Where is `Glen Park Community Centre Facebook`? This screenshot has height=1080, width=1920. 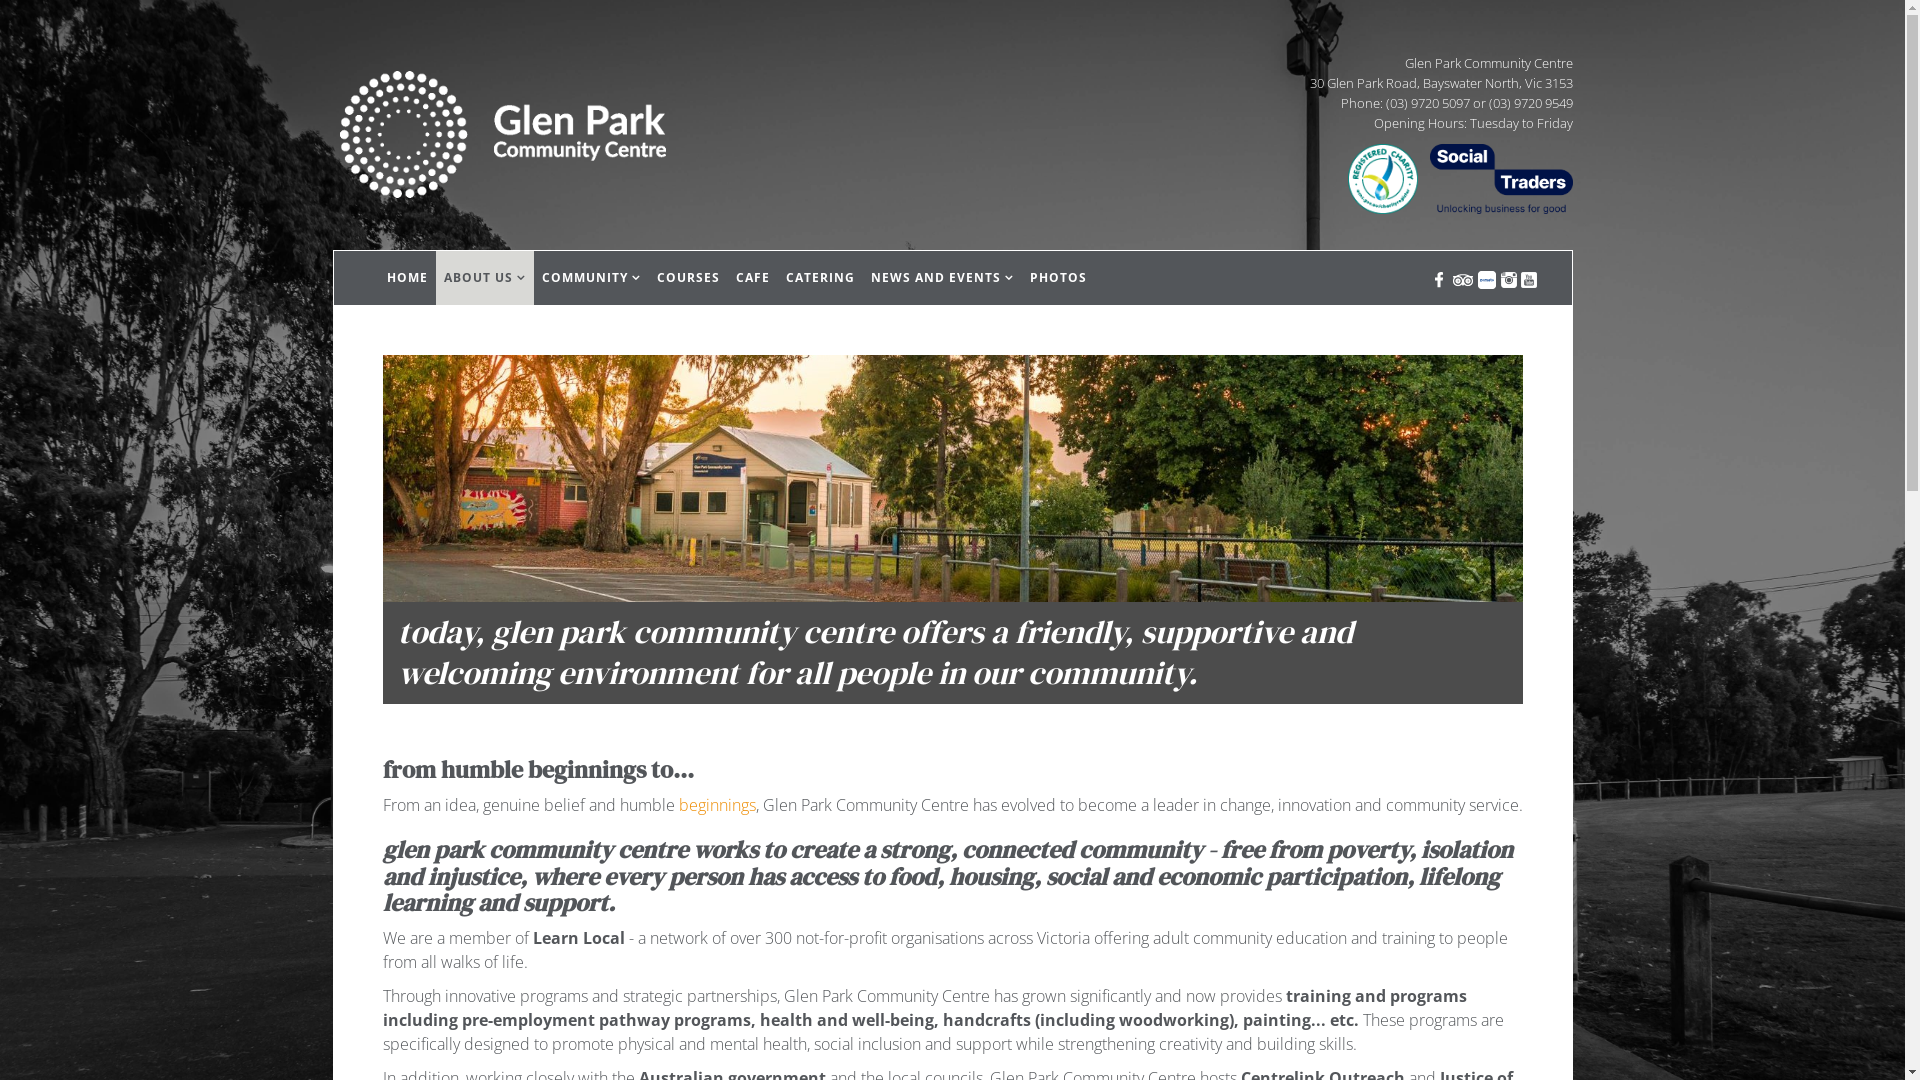 Glen Park Community Centre Facebook is located at coordinates (1438, 278).